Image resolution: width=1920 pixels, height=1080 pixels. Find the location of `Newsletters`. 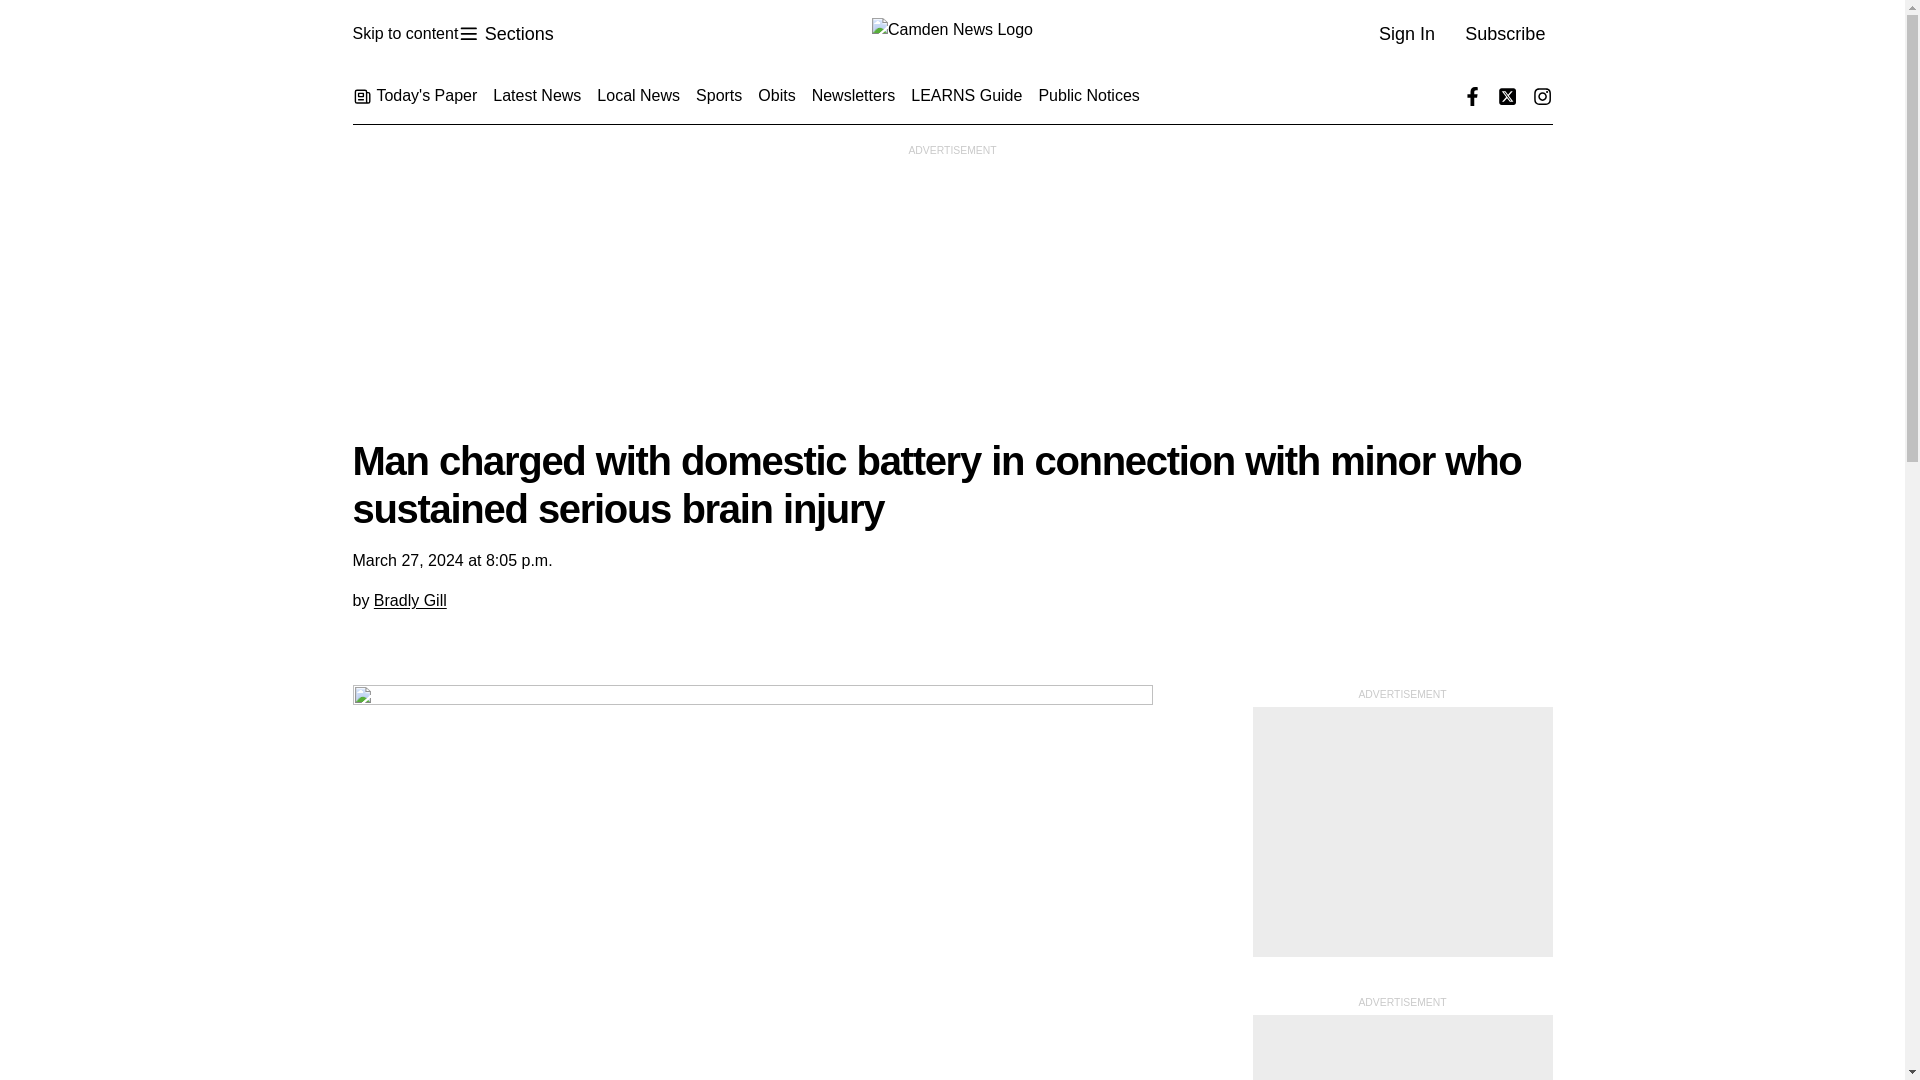

Newsletters is located at coordinates (854, 96).